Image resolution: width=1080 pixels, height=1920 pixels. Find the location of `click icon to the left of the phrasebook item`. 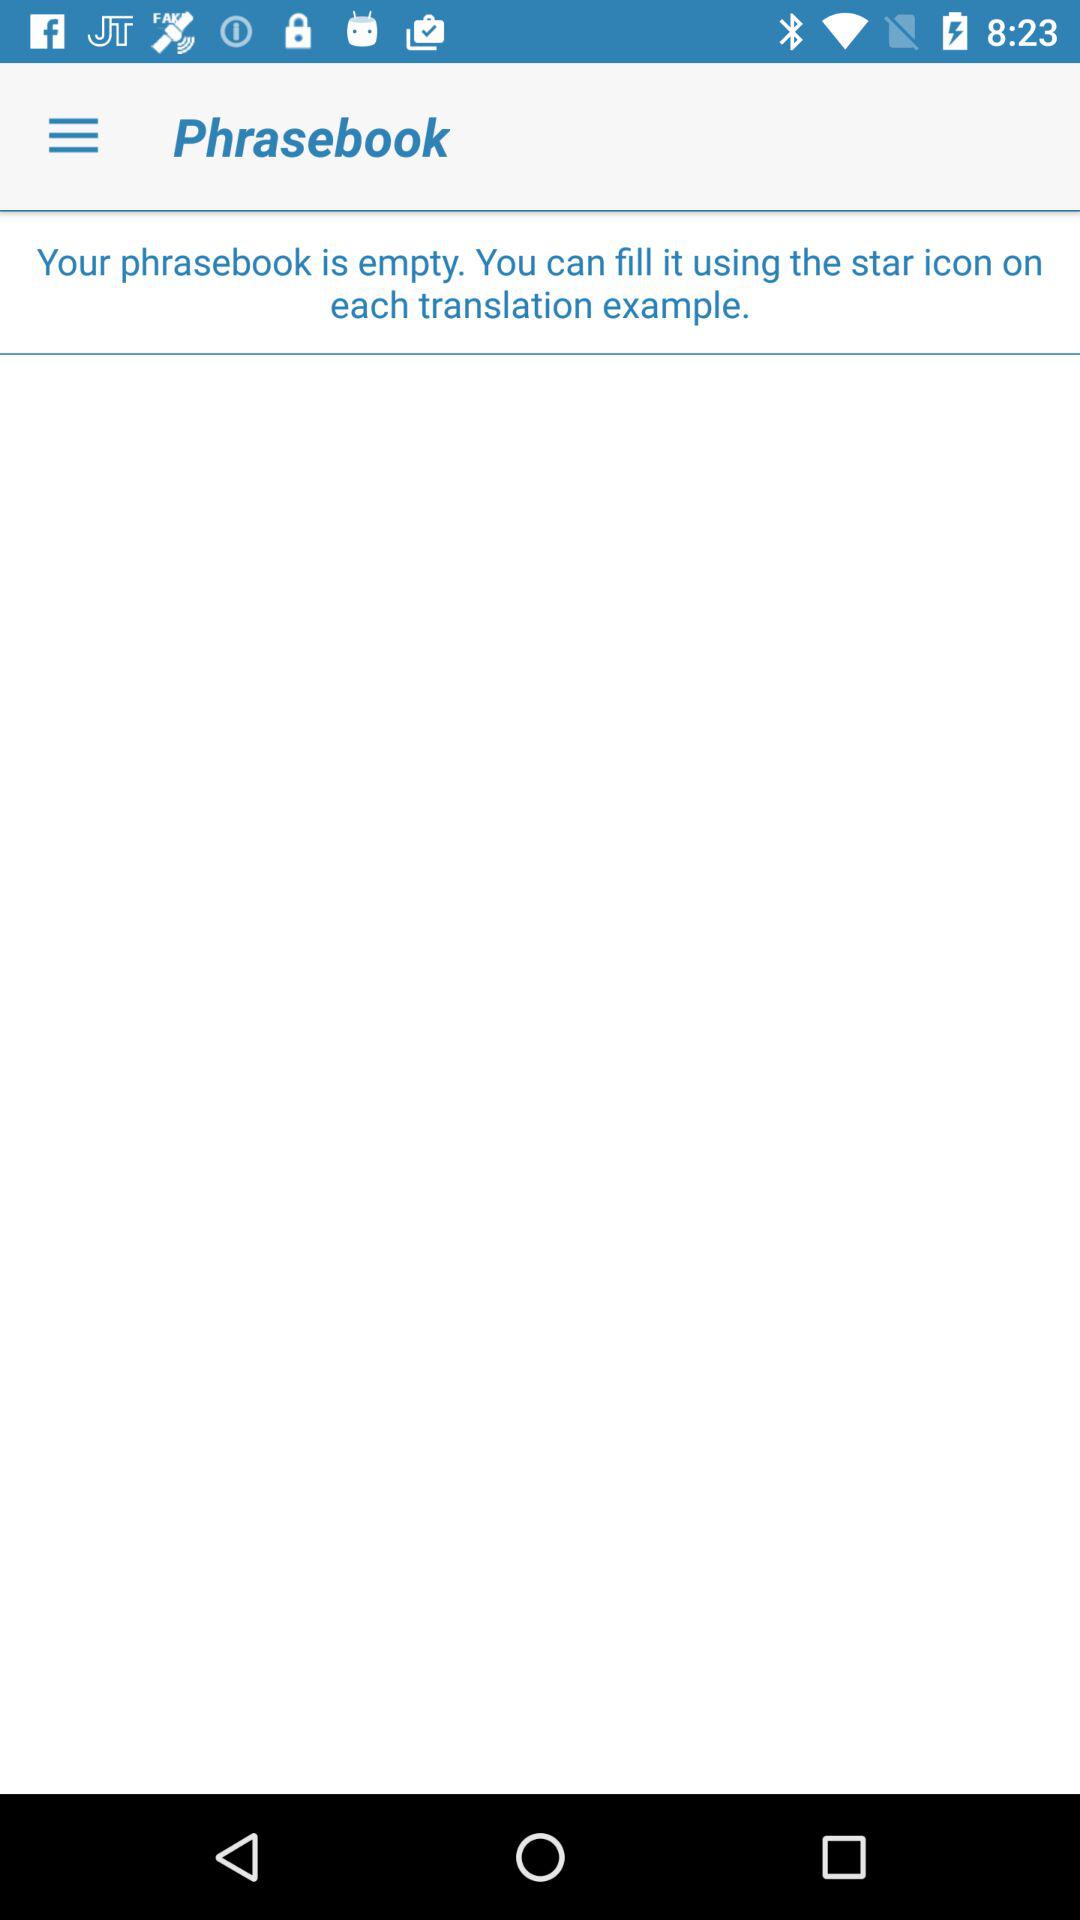

click icon to the left of the phrasebook item is located at coordinates (73, 136).